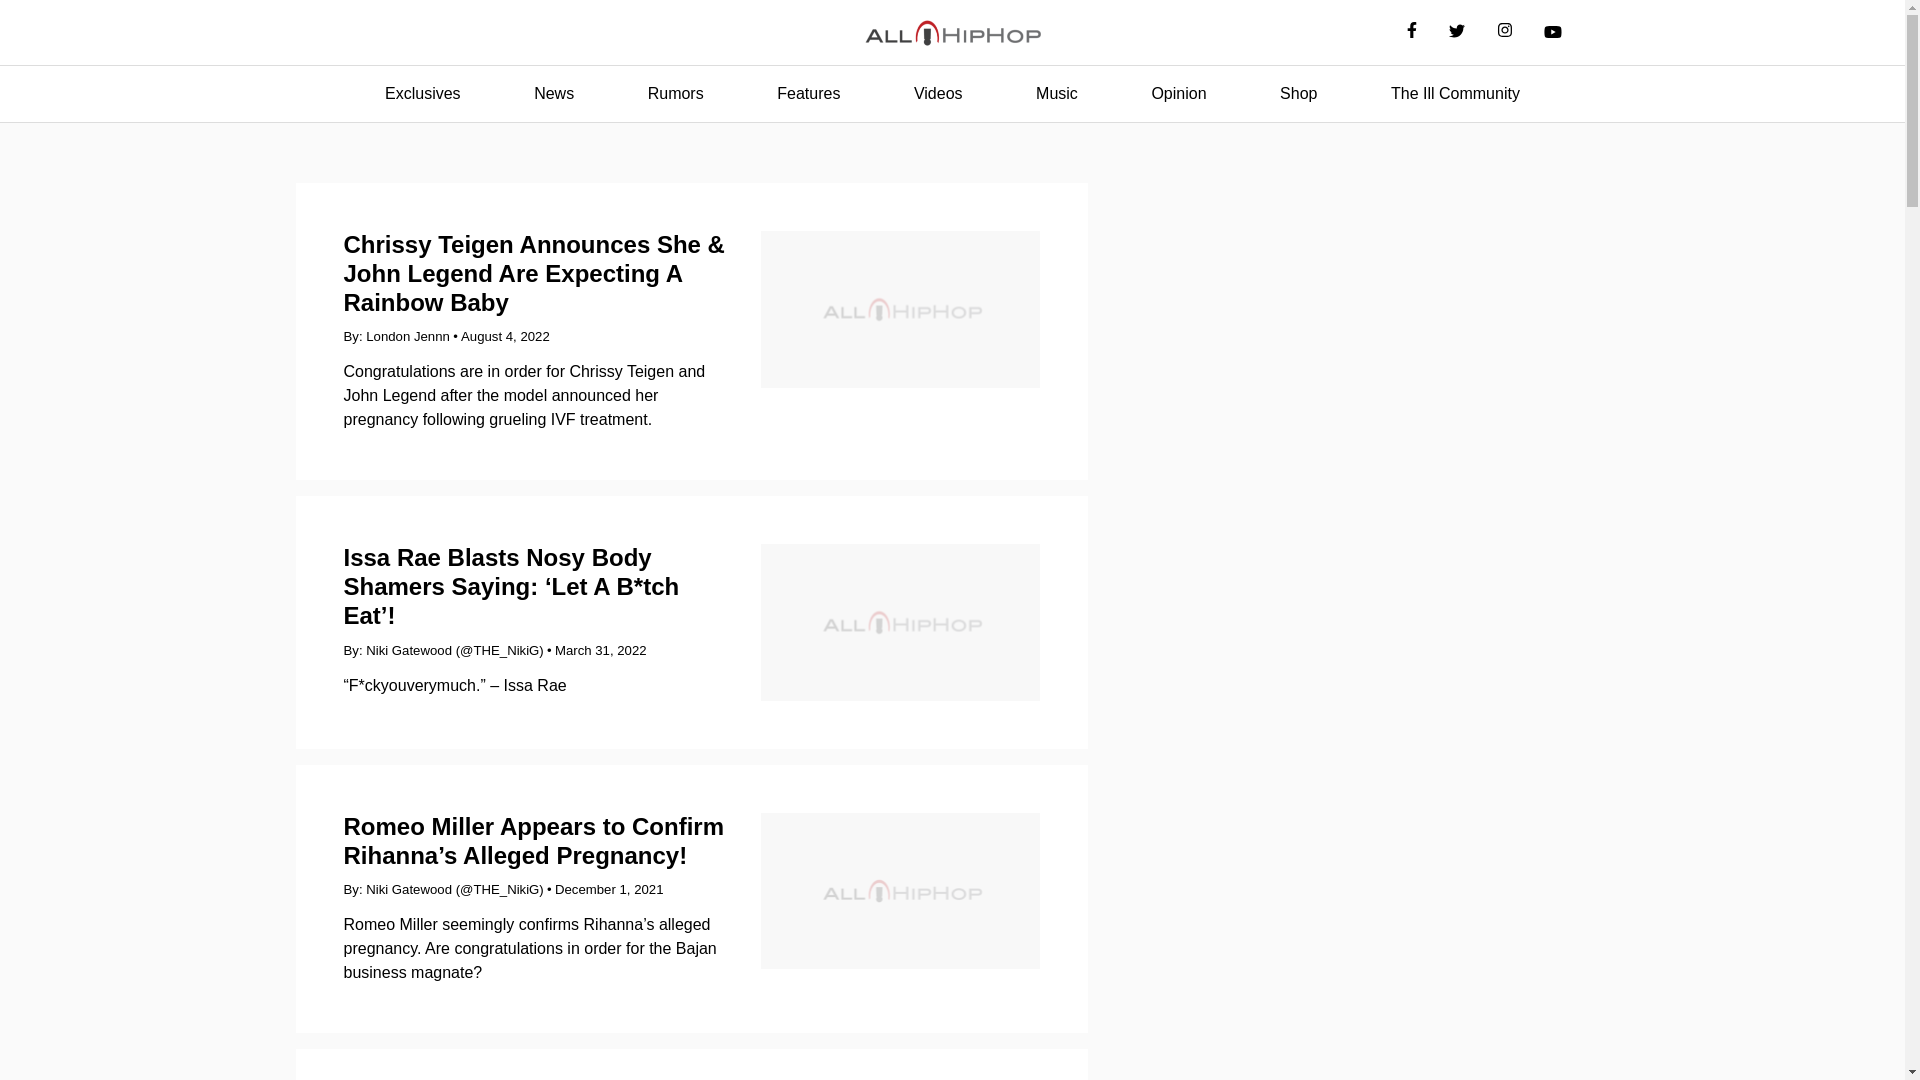 The image size is (1920, 1080). Describe the element at coordinates (938, 94) in the screenshot. I see `Videos` at that location.